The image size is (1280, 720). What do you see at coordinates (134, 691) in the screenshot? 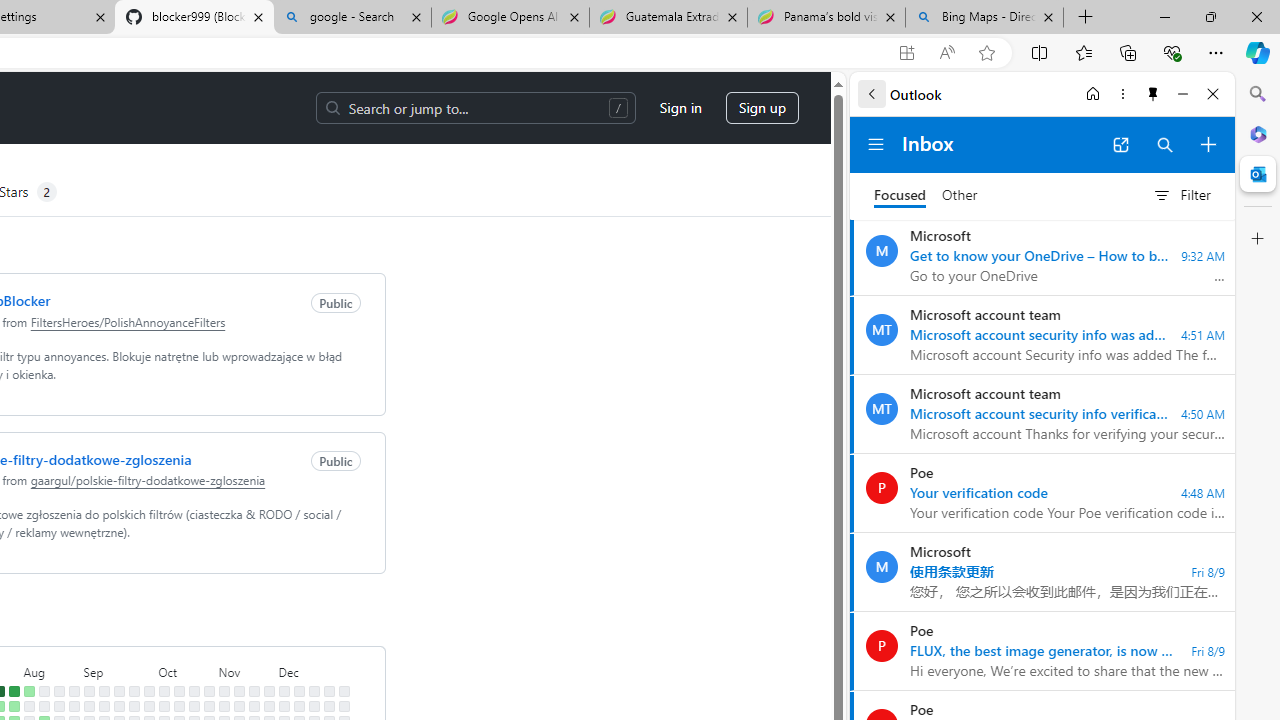
I see `No contributions on September 22nd.` at bounding box center [134, 691].